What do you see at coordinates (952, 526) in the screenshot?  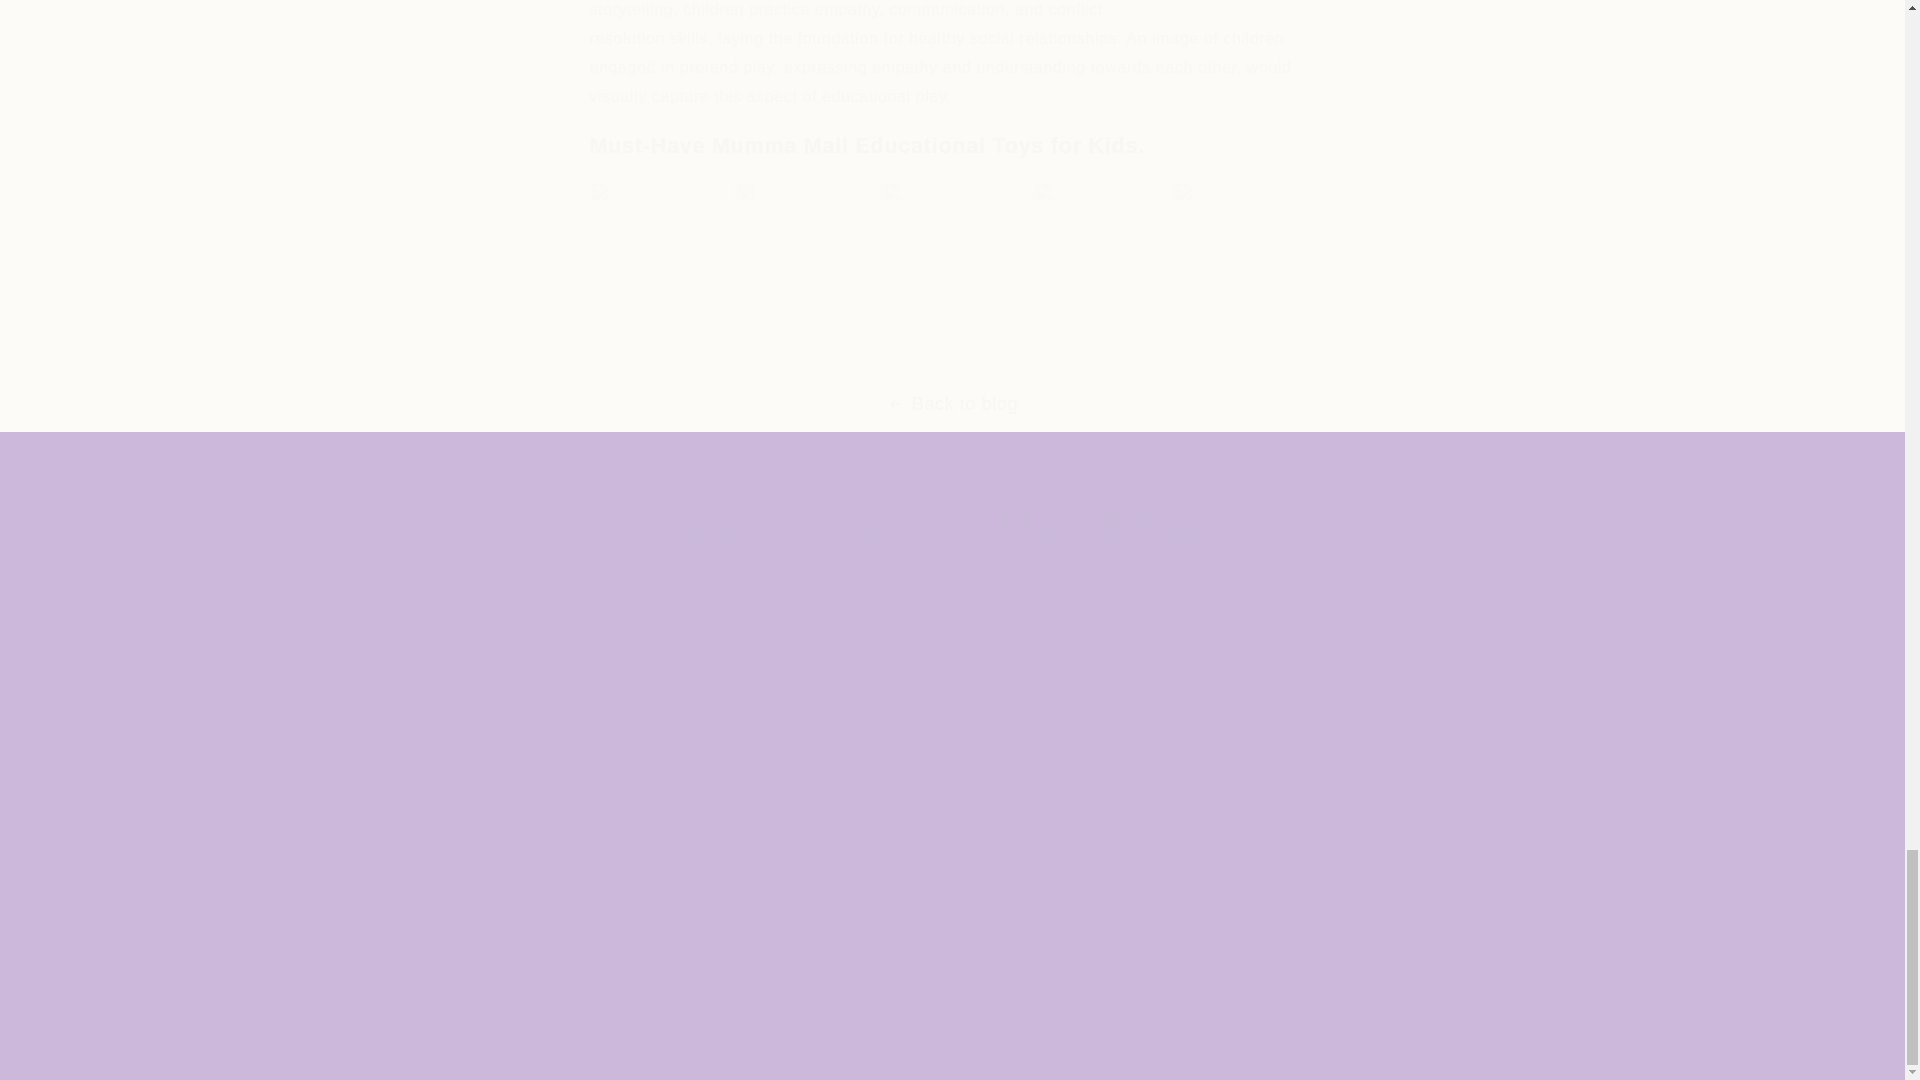 I see `Email` at bounding box center [952, 526].